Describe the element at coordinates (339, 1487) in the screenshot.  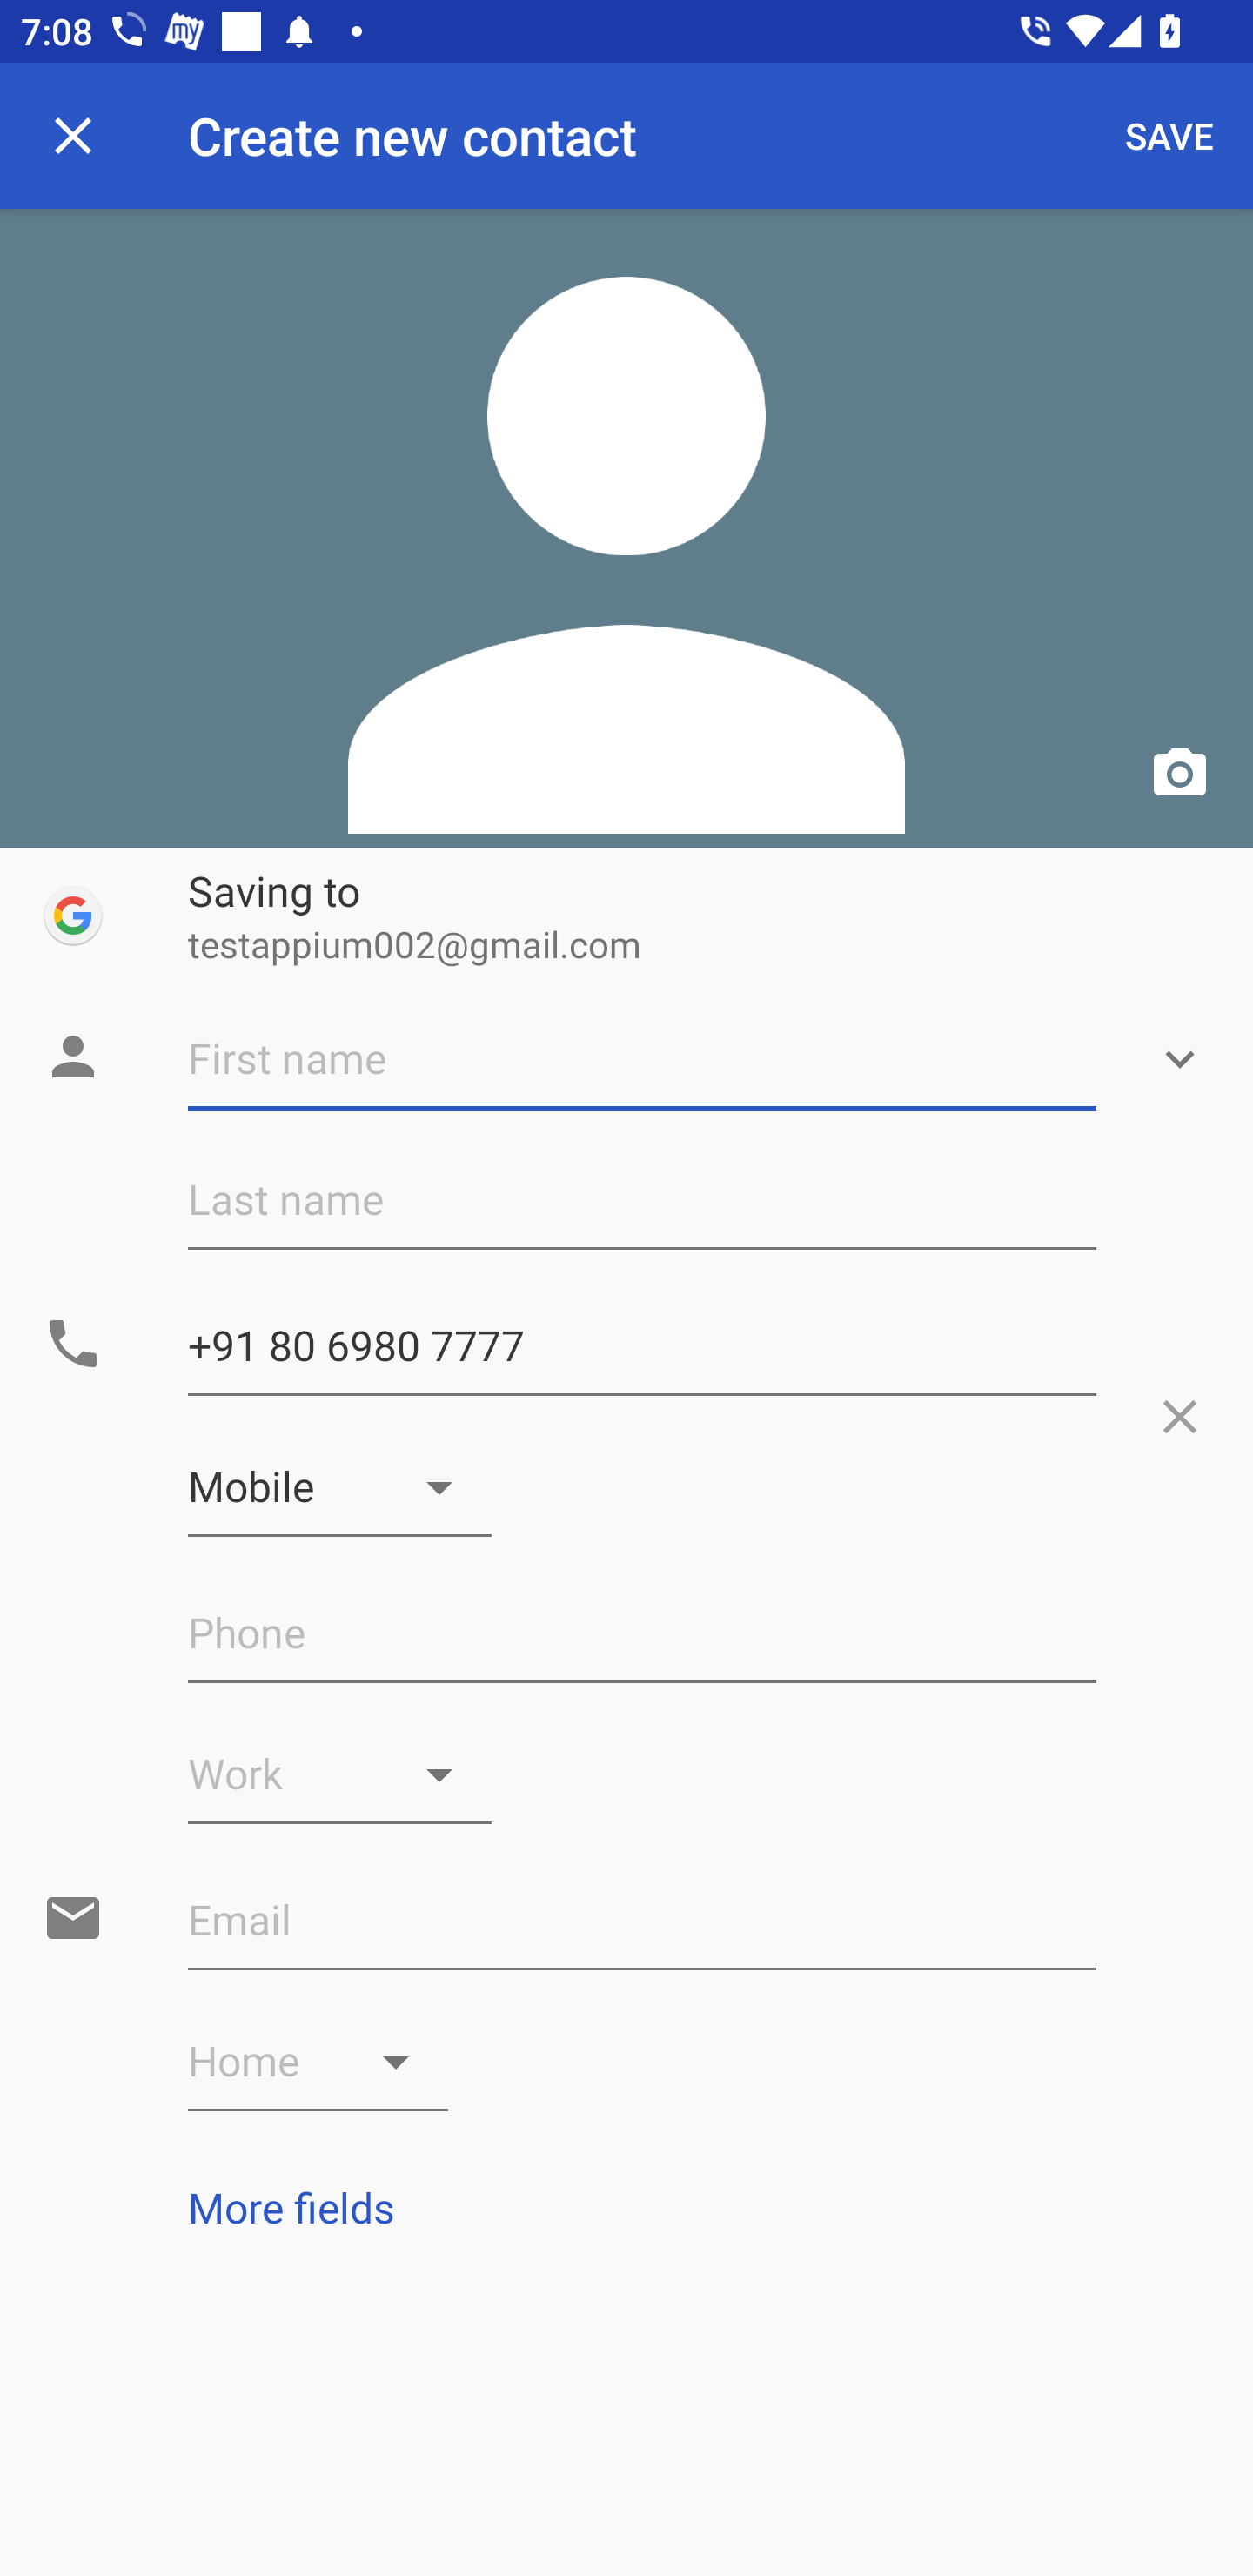
I see `Phone Mobile` at that location.